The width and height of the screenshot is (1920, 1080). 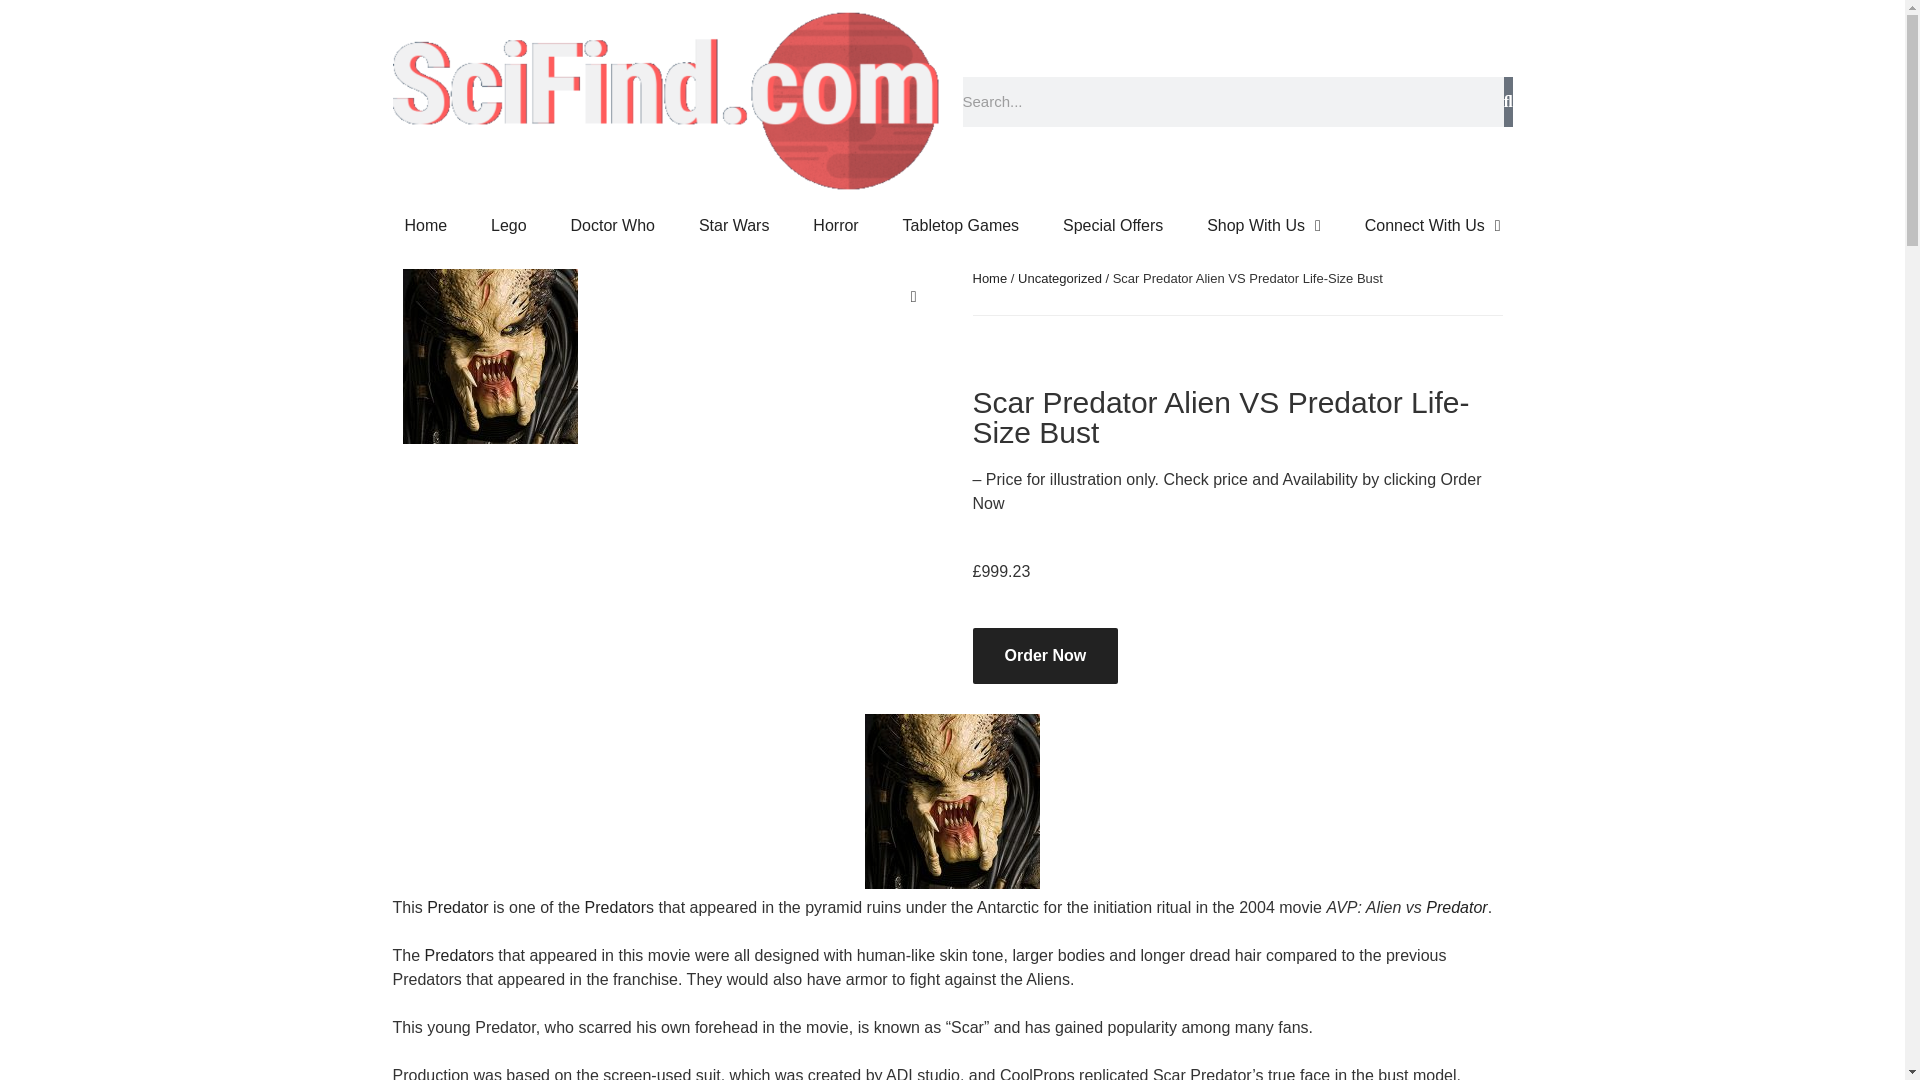 I want to click on Home, so click(x=425, y=226).